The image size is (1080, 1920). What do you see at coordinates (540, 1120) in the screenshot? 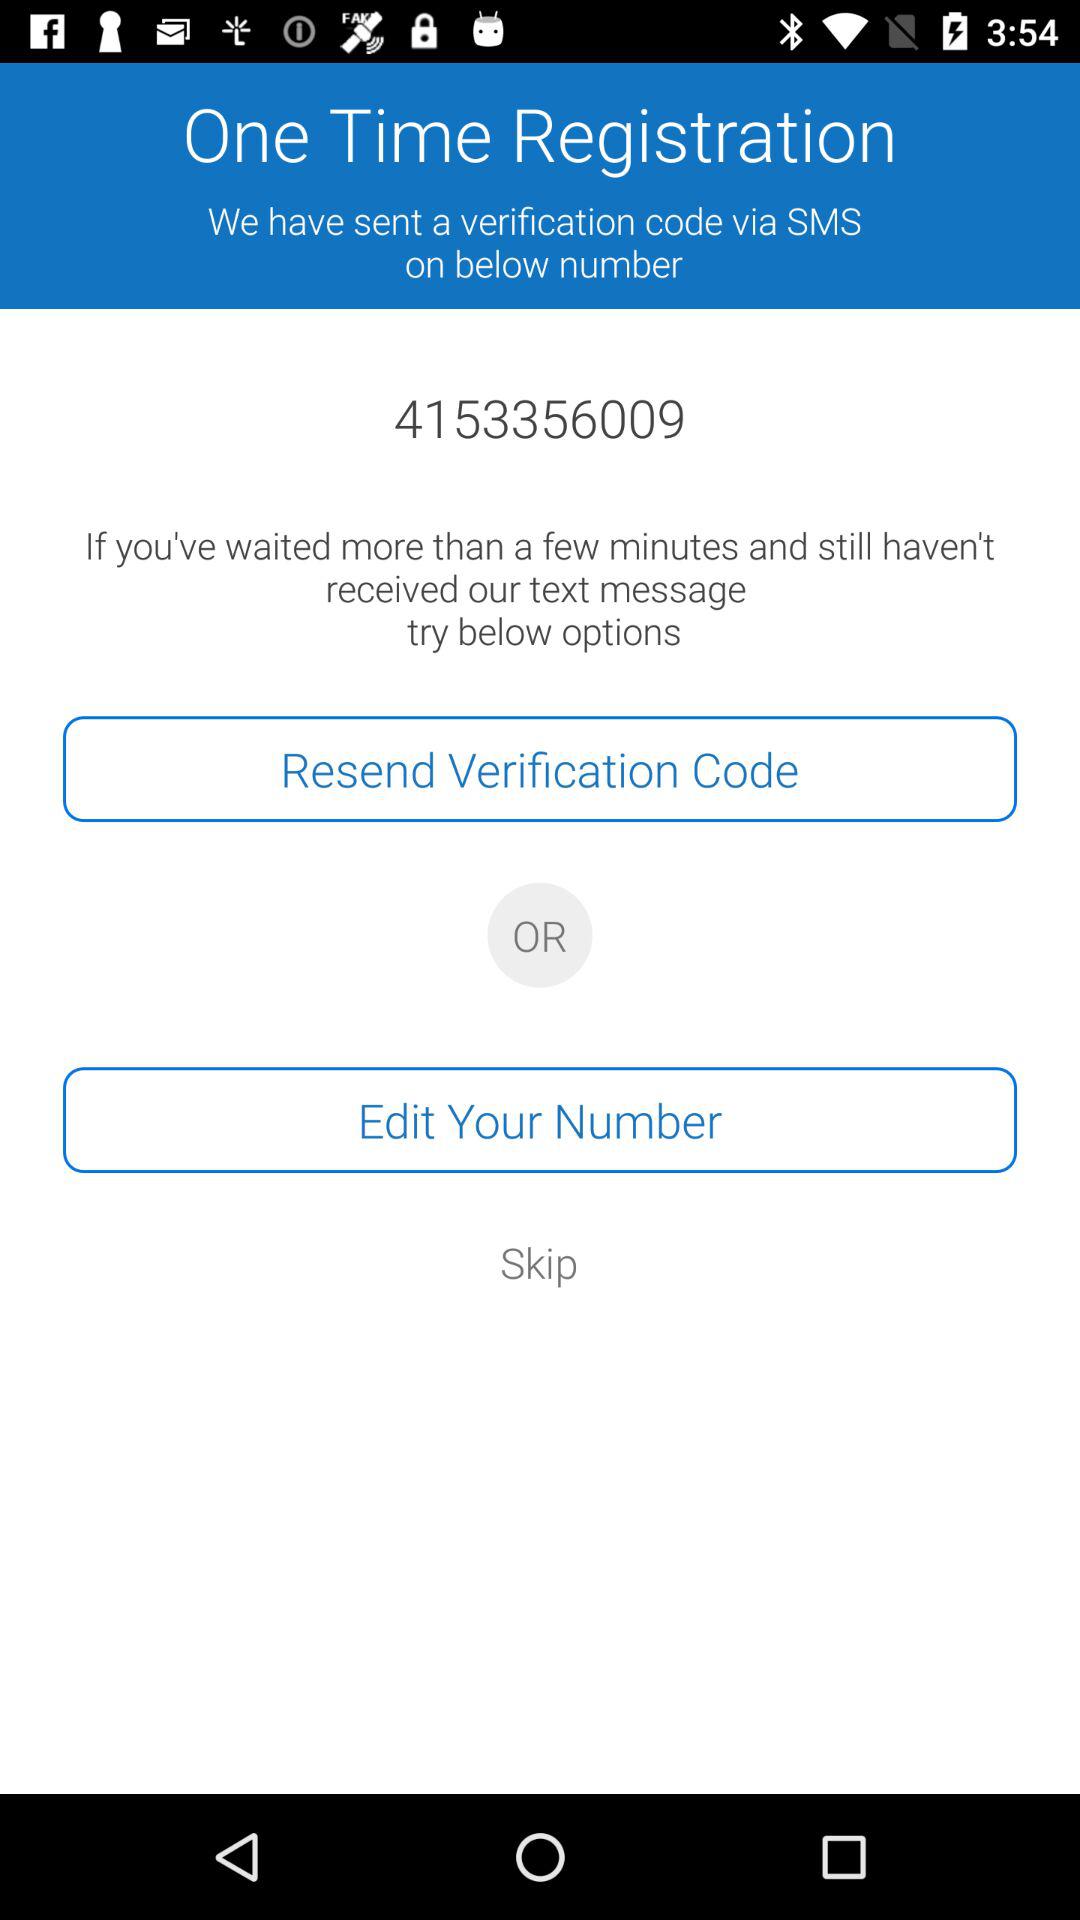
I see `select item above skip item` at bounding box center [540, 1120].